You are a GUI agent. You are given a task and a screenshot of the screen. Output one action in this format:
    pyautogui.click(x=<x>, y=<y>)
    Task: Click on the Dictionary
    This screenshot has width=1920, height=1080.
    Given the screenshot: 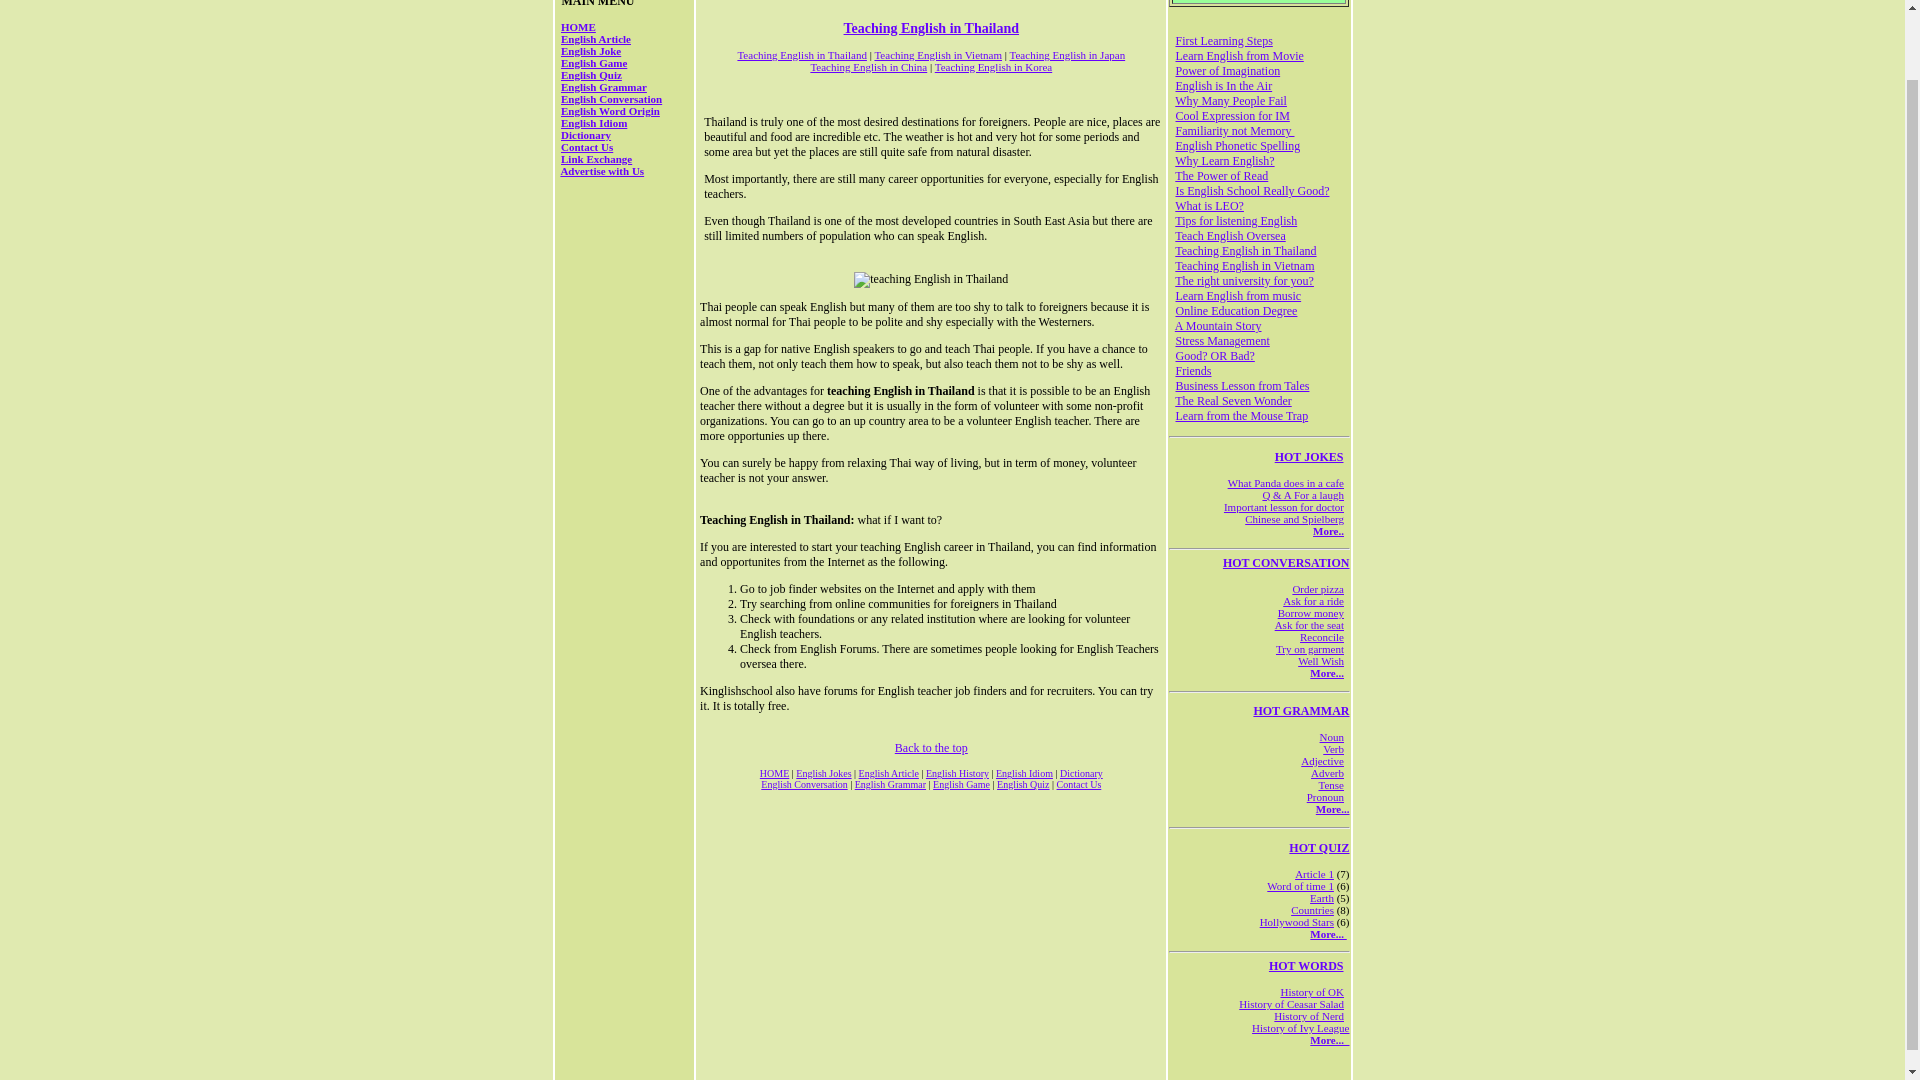 What is the action you would take?
    pyautogui.click(x=1080, y=772)
    